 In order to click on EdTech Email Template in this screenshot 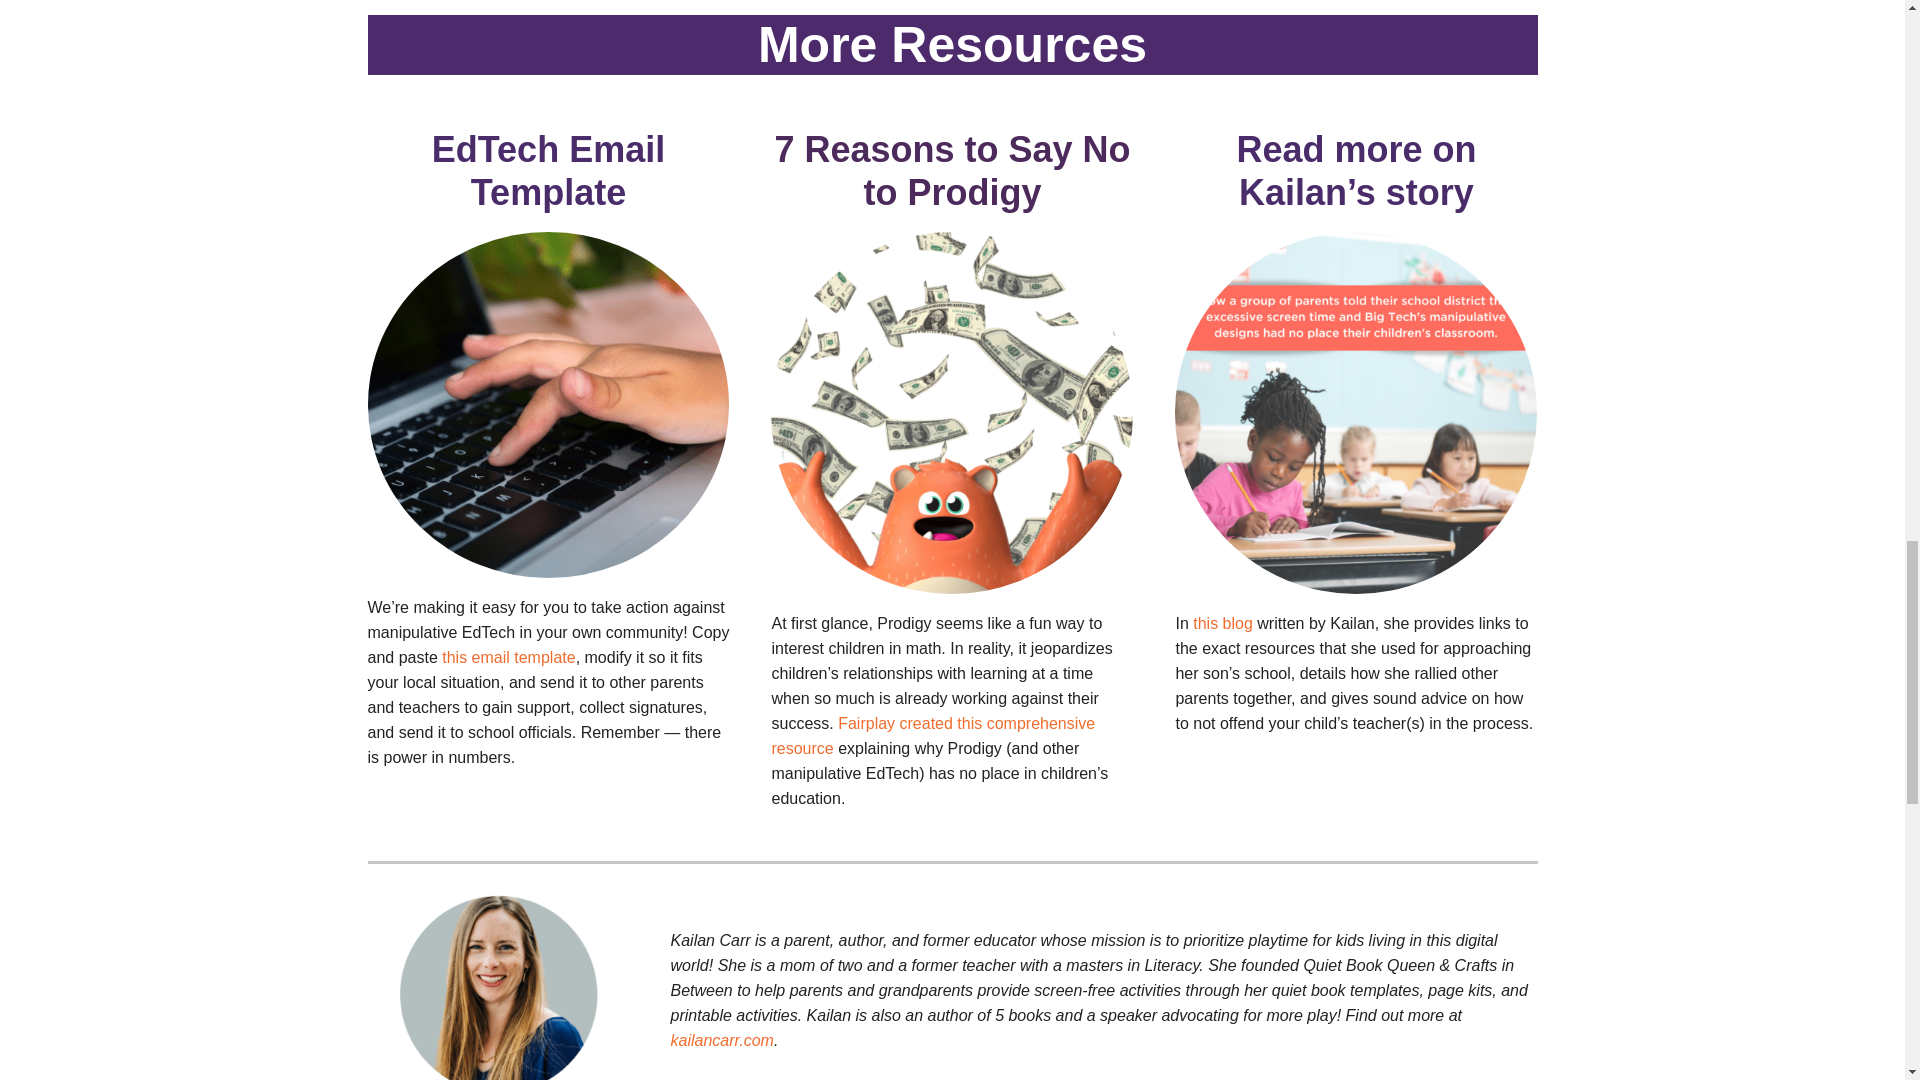, I will do `click(548, 170)`.